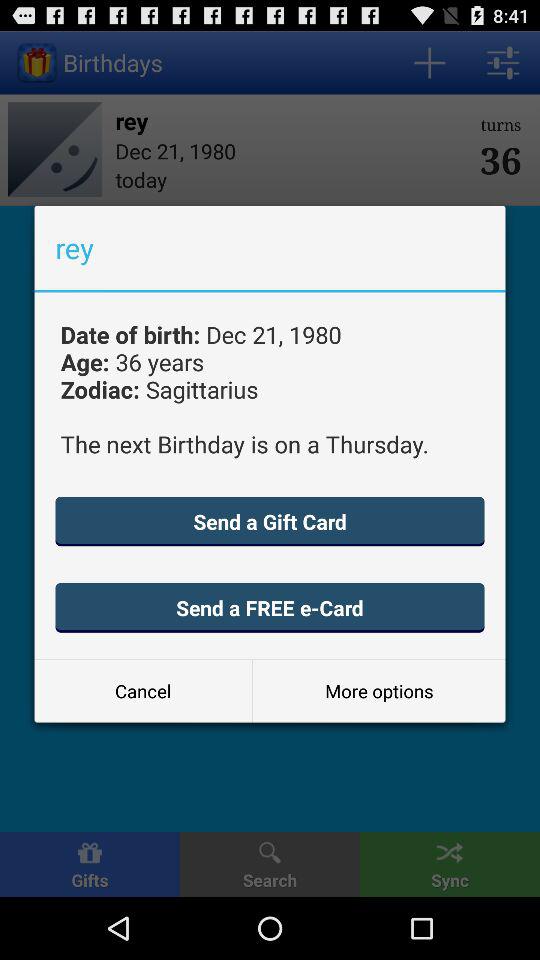 This screenshot has height=960, width=540. What do you see at coordinates (378, 690) in the screenshot?
I see `scroll to more options icon` at bounding box center [378, 690].